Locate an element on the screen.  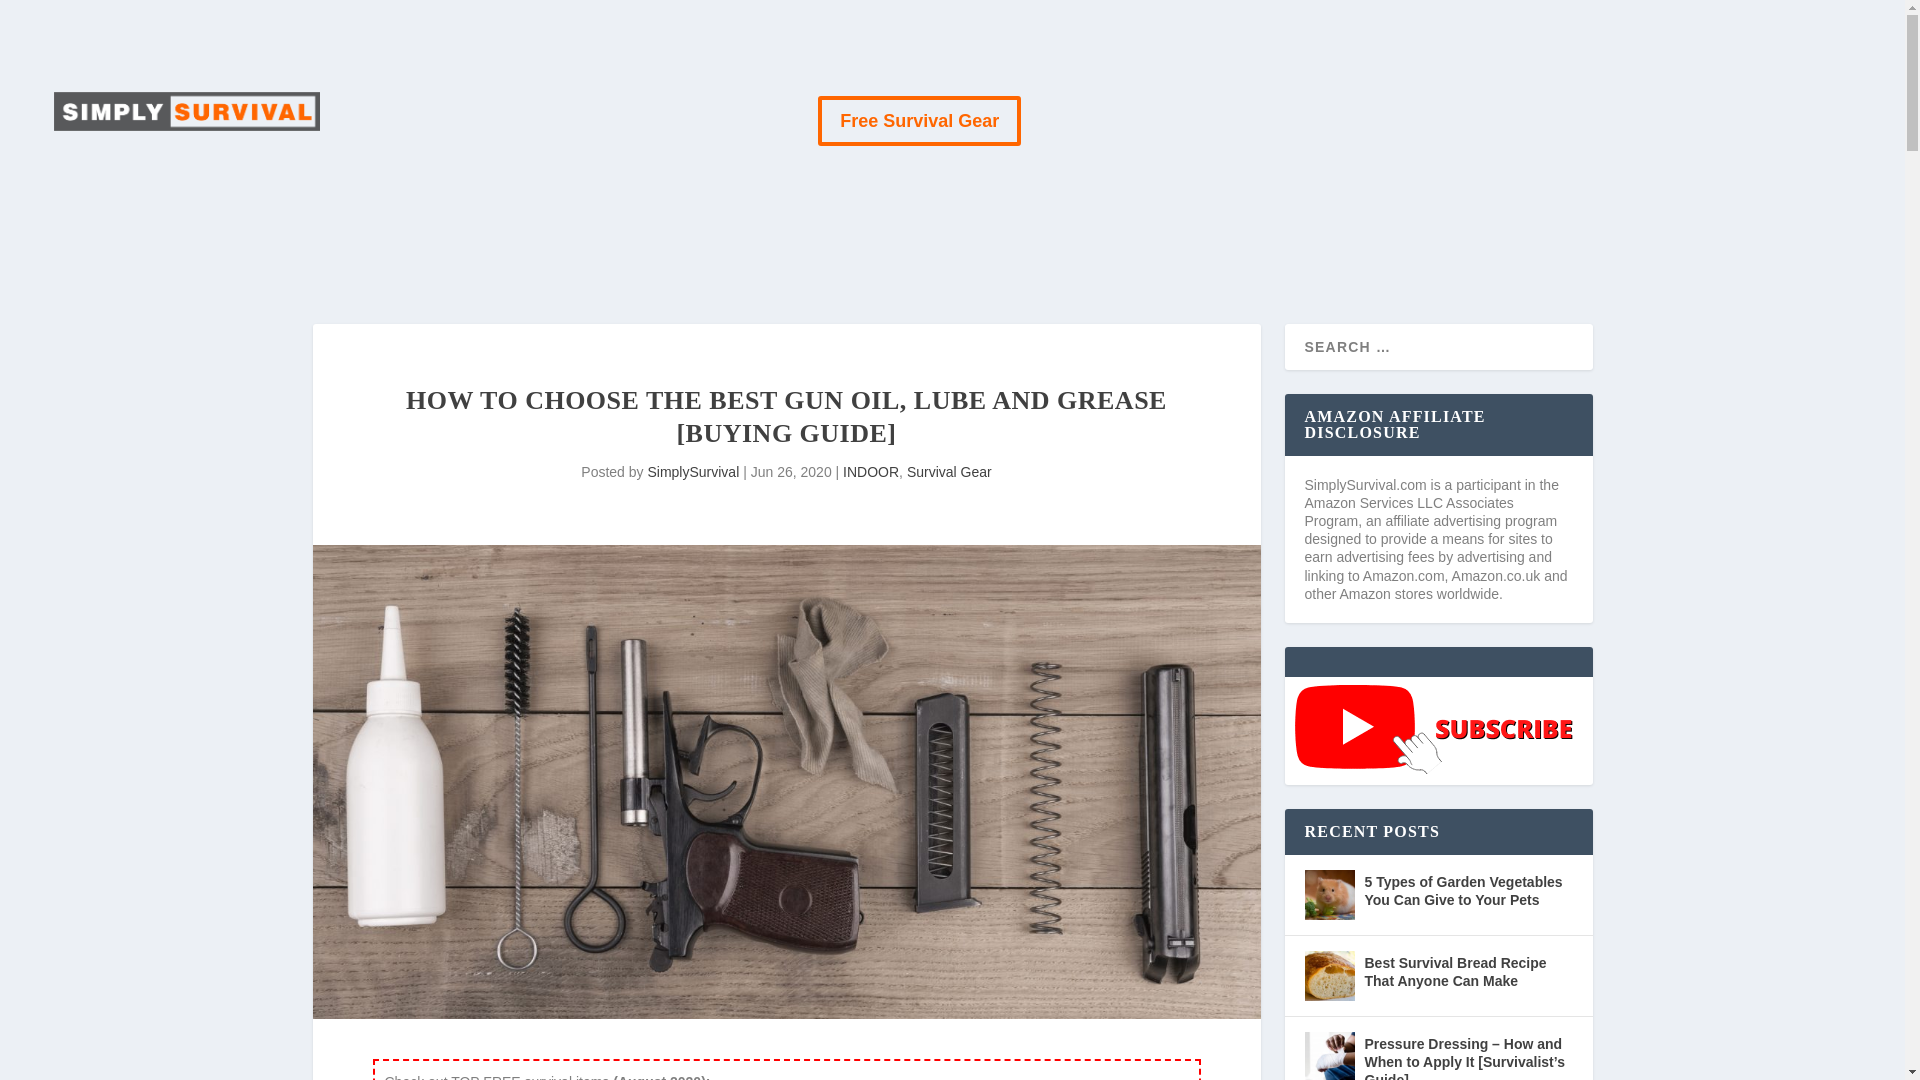
INDOOR is located at coordinates (870, 472).